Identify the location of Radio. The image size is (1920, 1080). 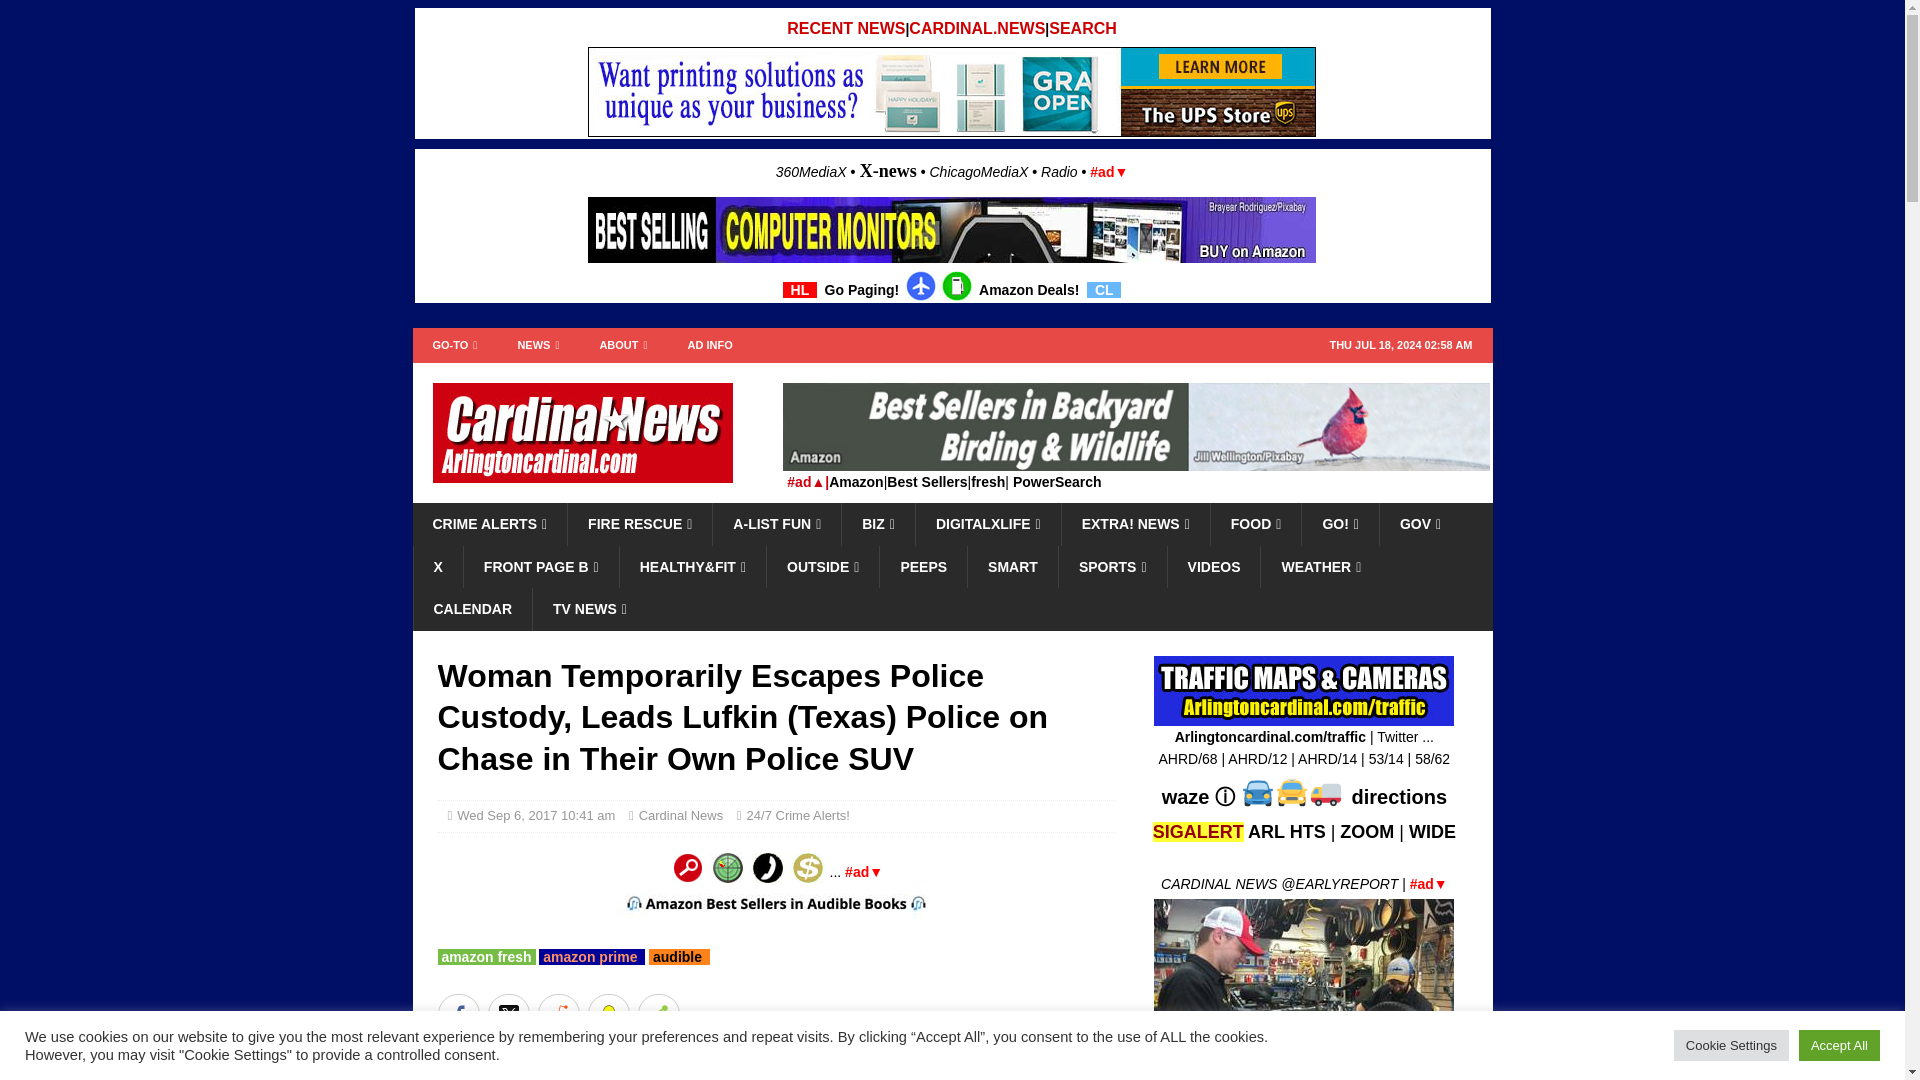
(1058, 172).